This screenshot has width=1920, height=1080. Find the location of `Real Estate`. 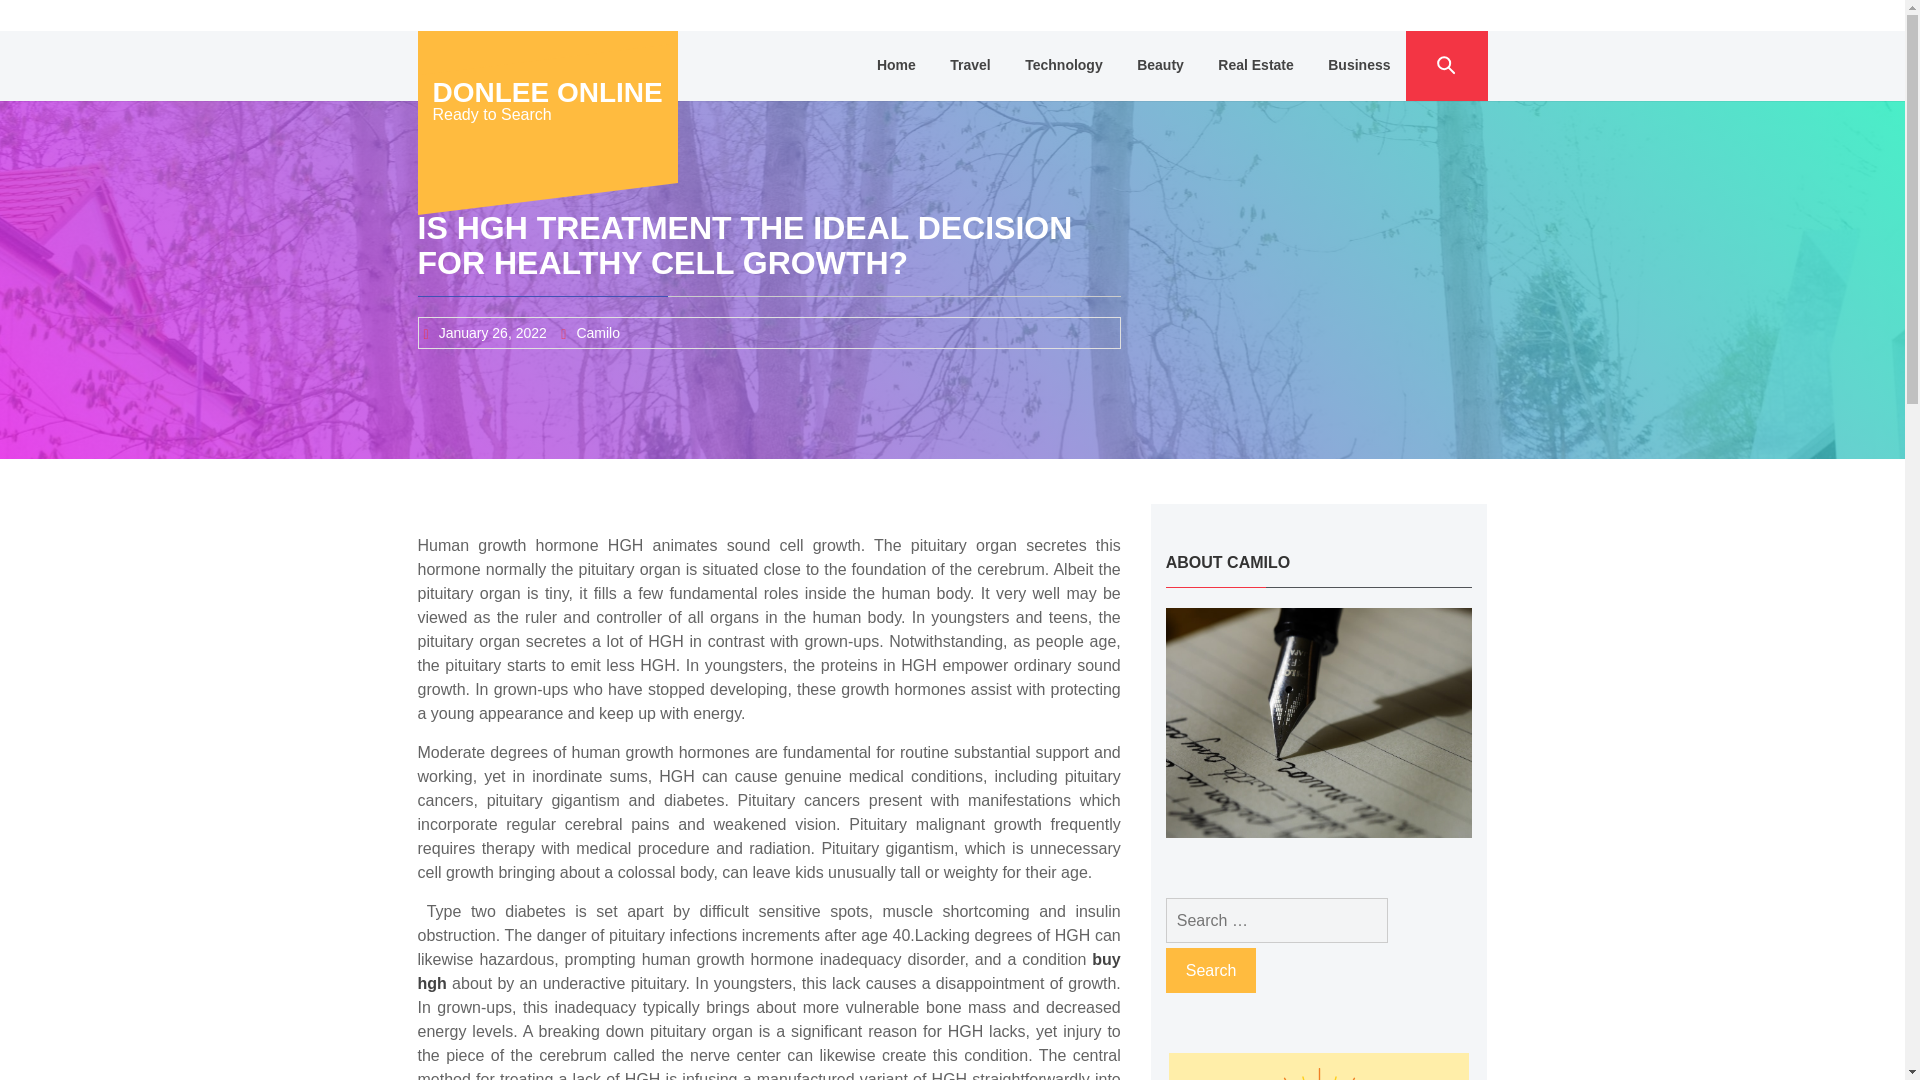

Real Estate is located at coordinates (1255, 66).